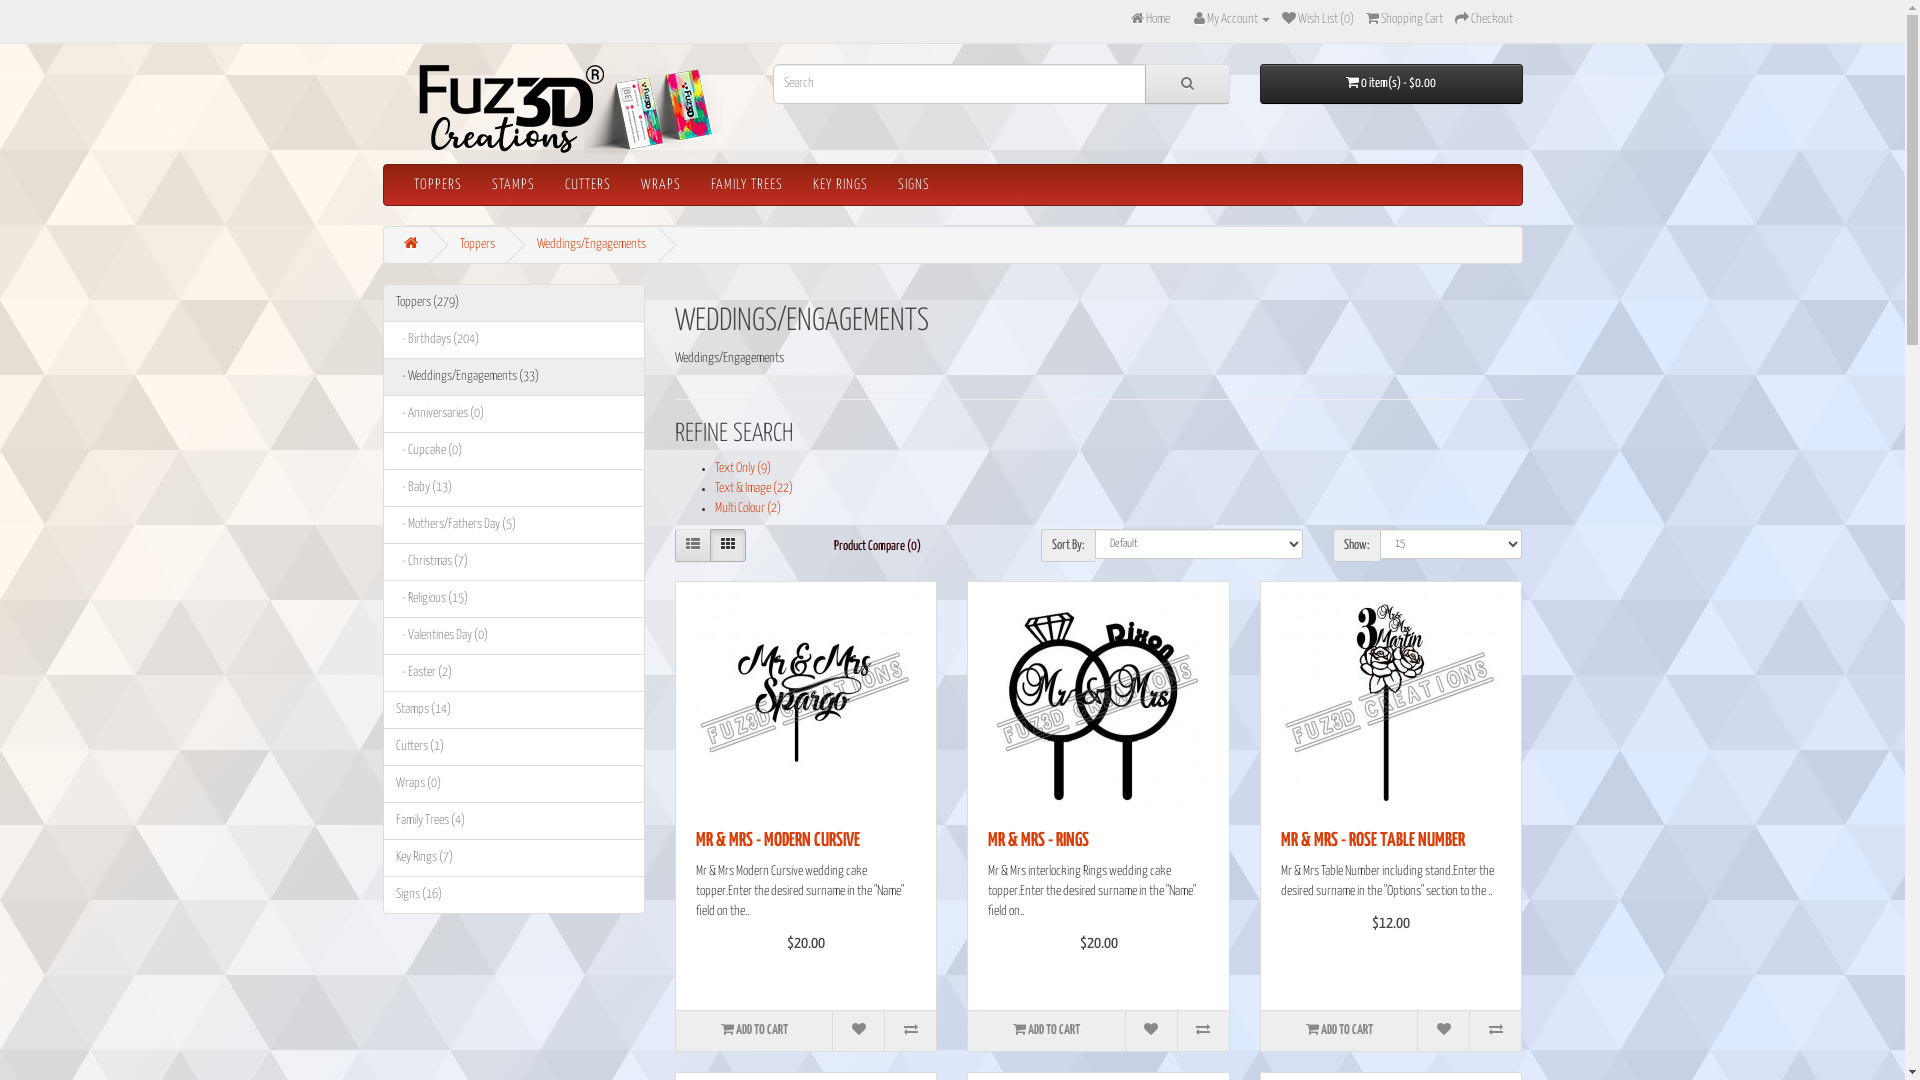 This screenshot has height=1080, width=1920. I want to click on Family Trees (4), so click(514, 821).